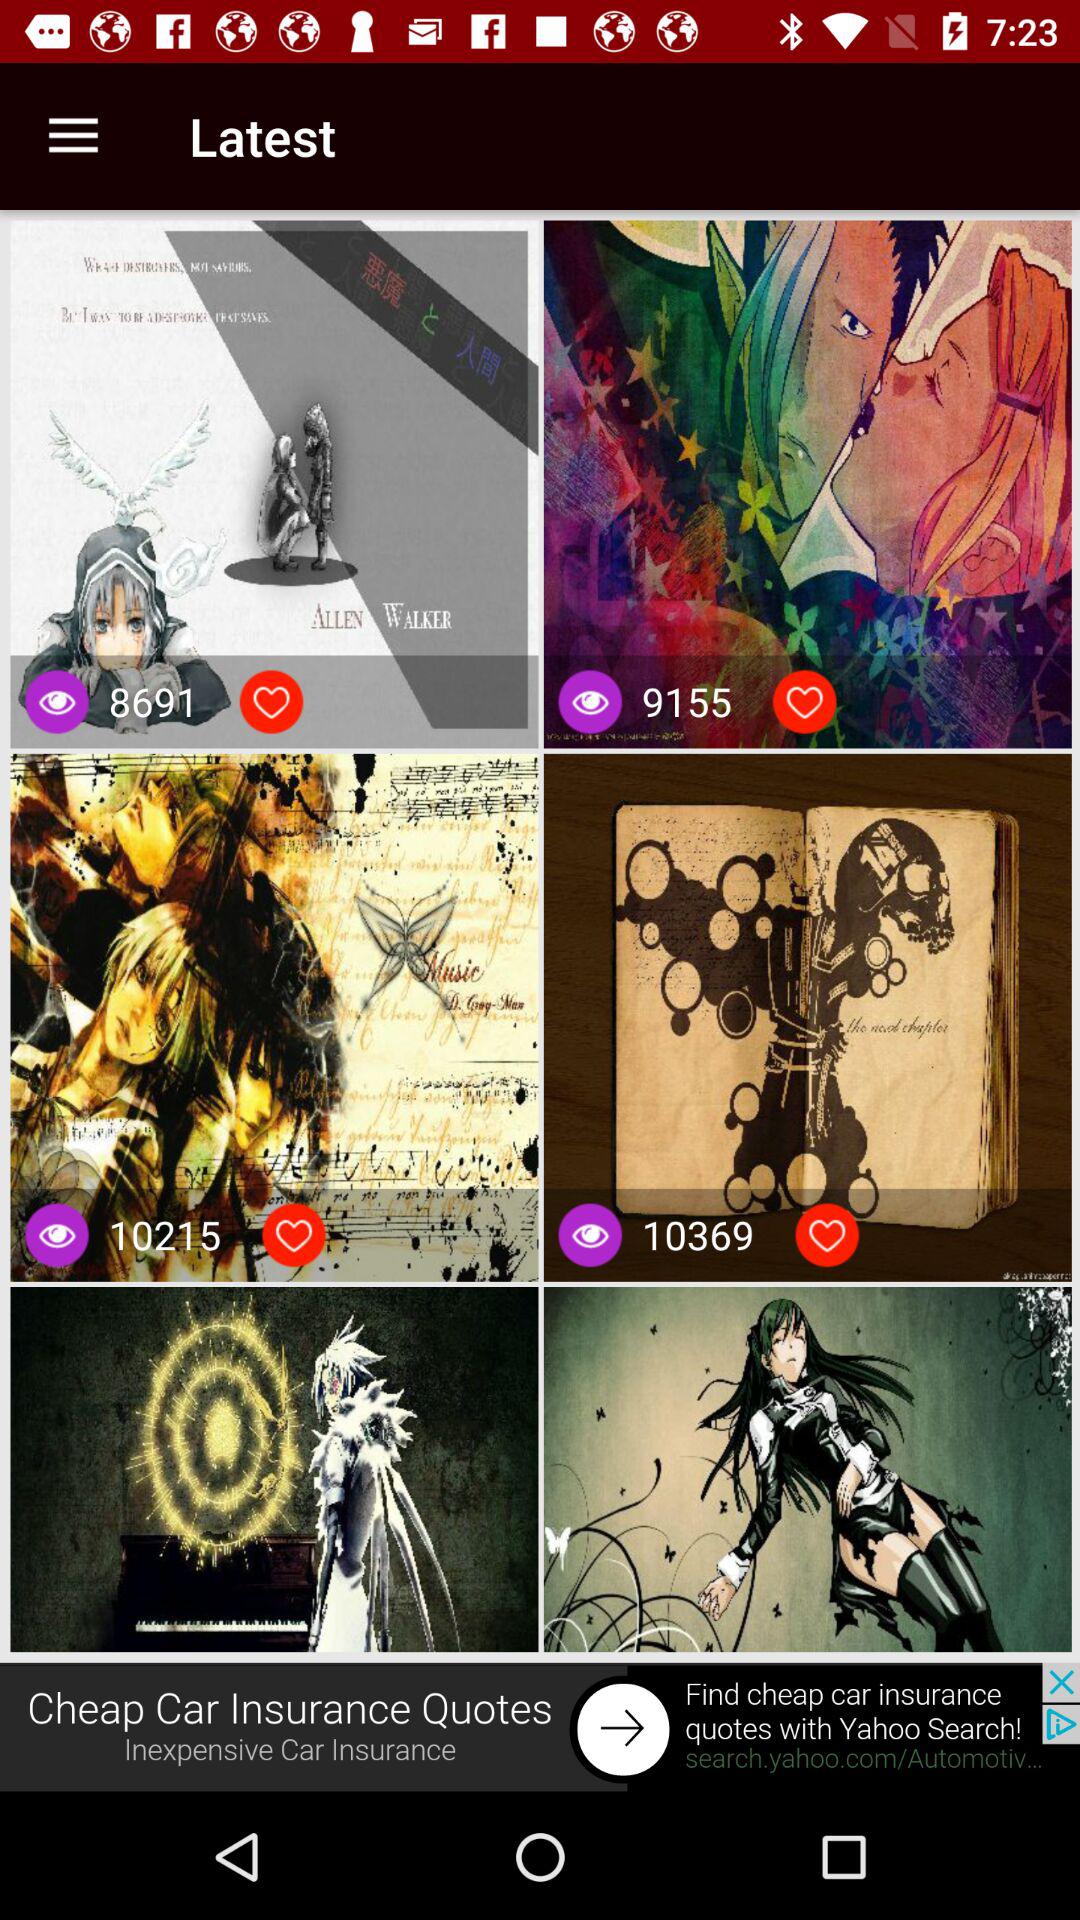  Describe the element at coordinates (804, 702) in the screenshot. I see `like post` at that location.